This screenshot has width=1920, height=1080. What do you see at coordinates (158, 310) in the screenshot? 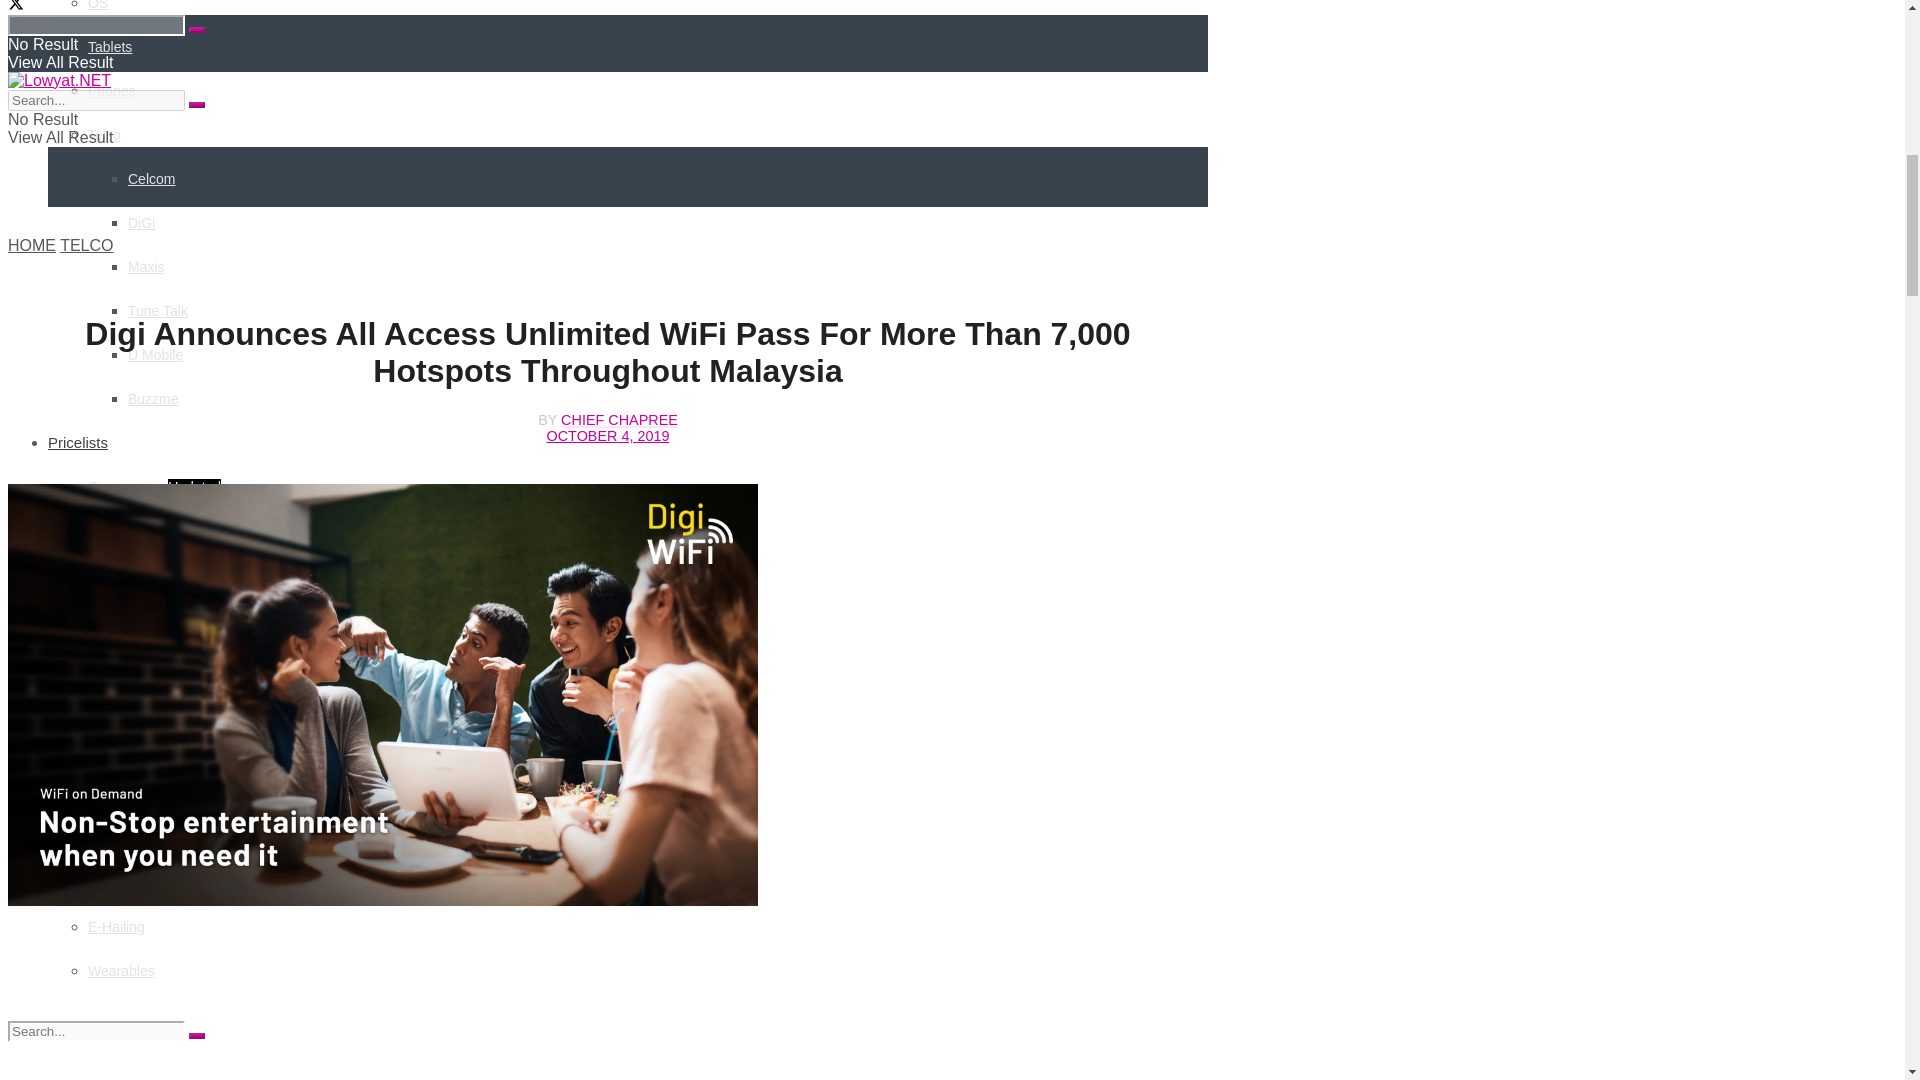
I see `Tune Talk` at bounding box center [158, 310].